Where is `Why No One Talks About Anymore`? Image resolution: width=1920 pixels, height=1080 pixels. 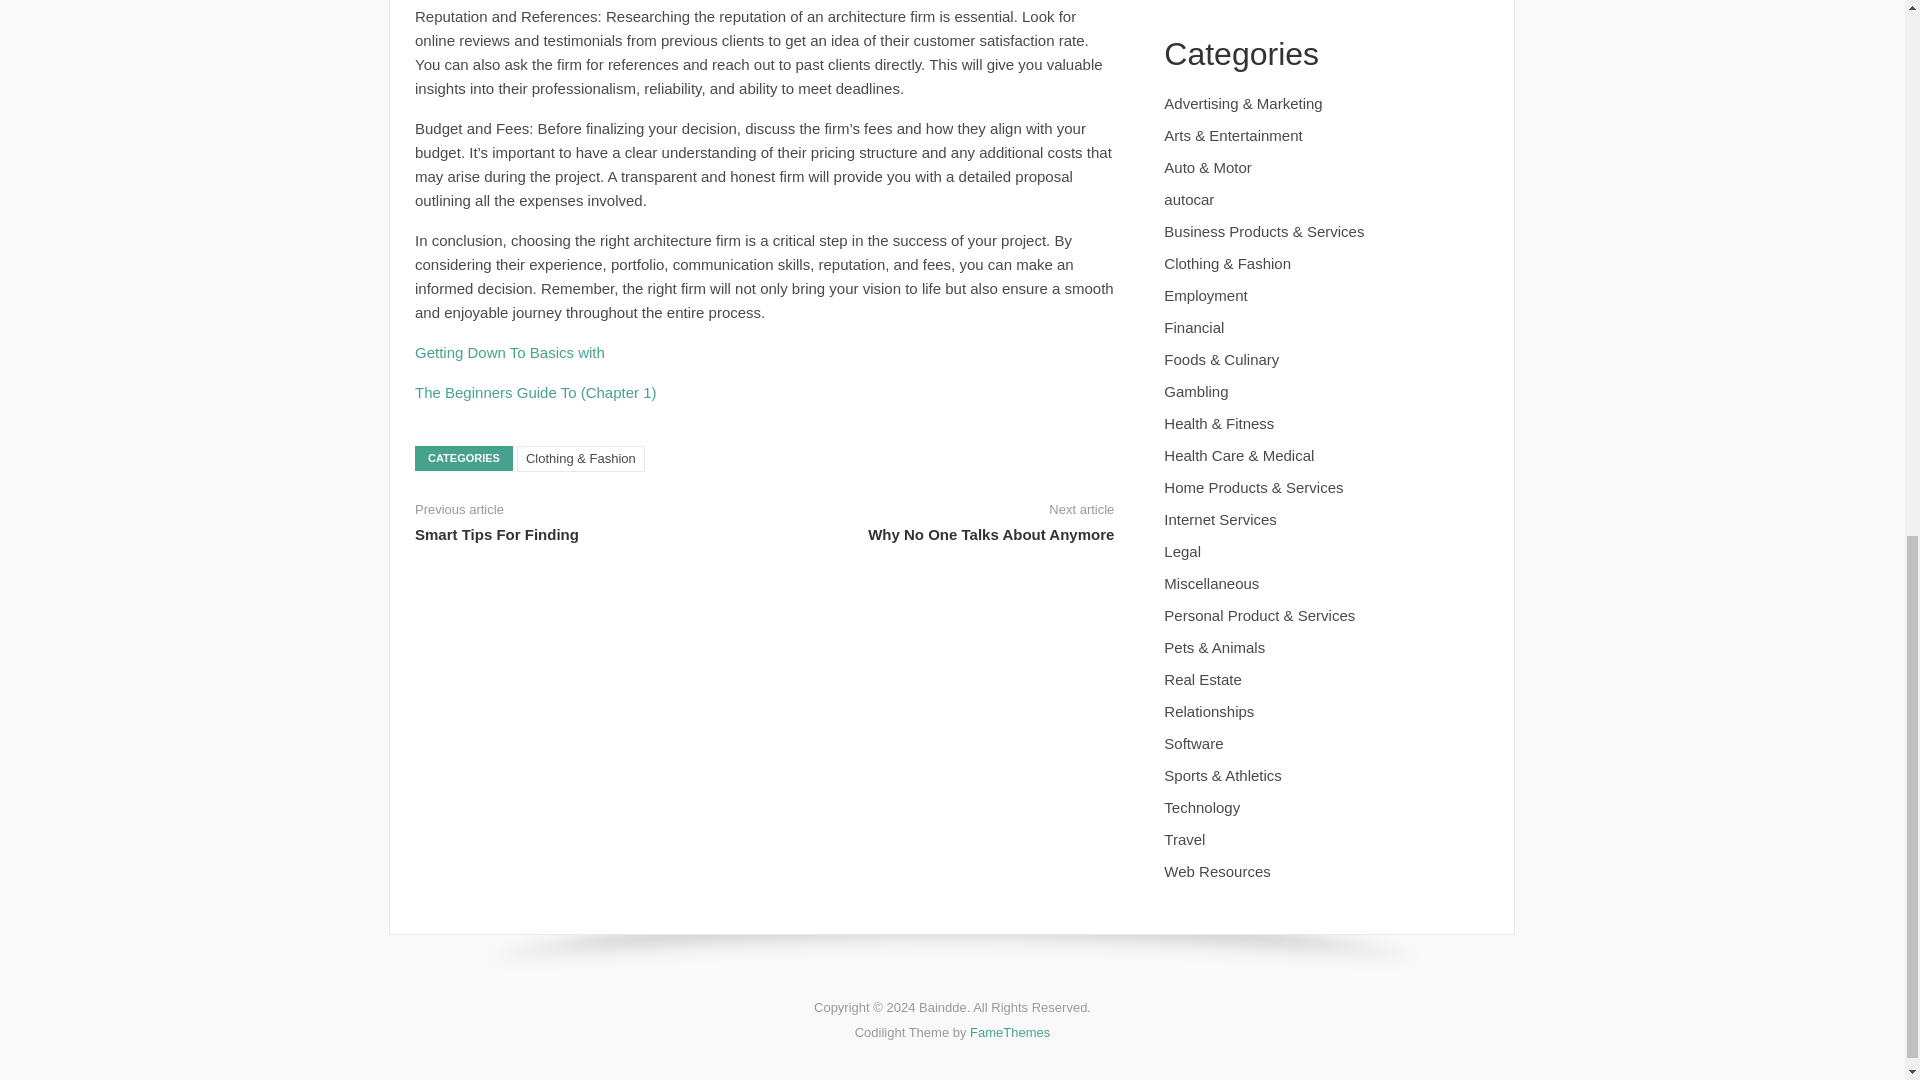 Why No One Talks About Anymore is located at coordinates (990, 534).